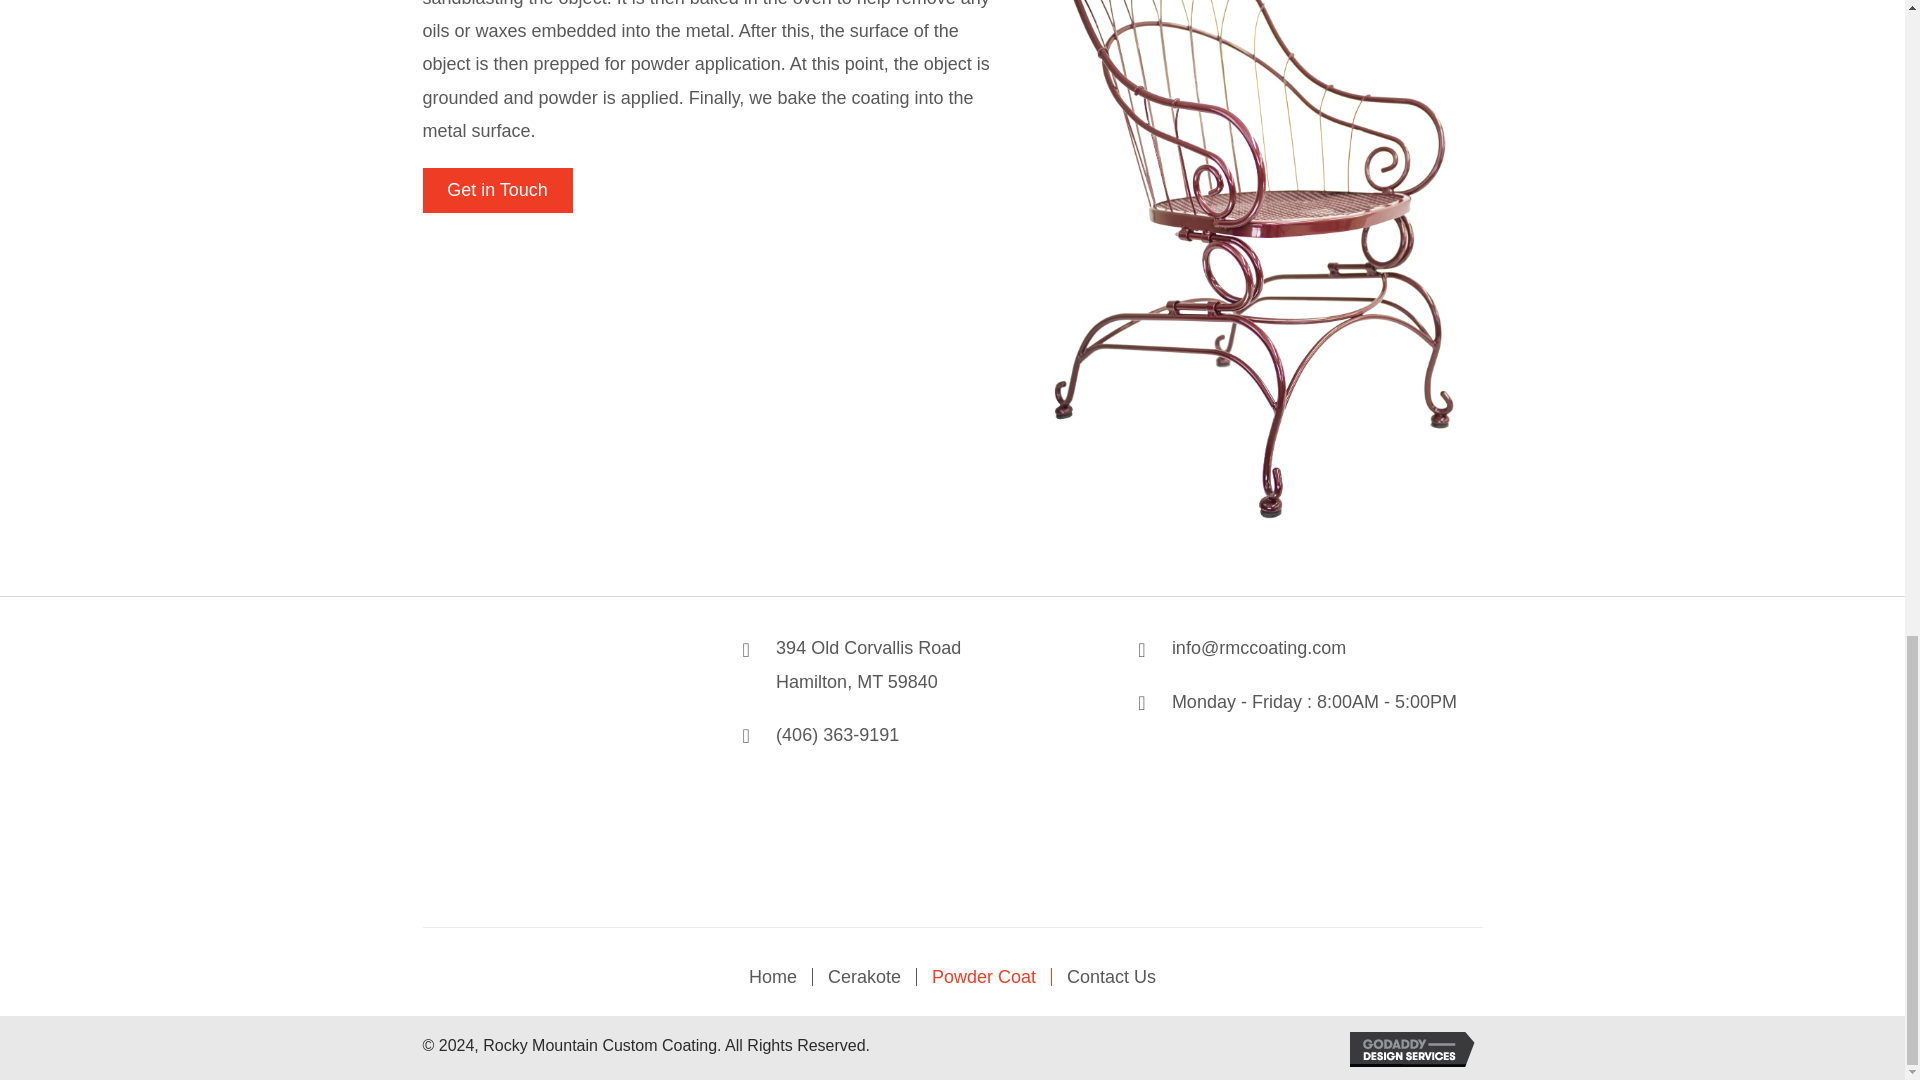  Describe the element at coordinates (984, 976) in the screenshot. I see `Powder Coat` at that location.